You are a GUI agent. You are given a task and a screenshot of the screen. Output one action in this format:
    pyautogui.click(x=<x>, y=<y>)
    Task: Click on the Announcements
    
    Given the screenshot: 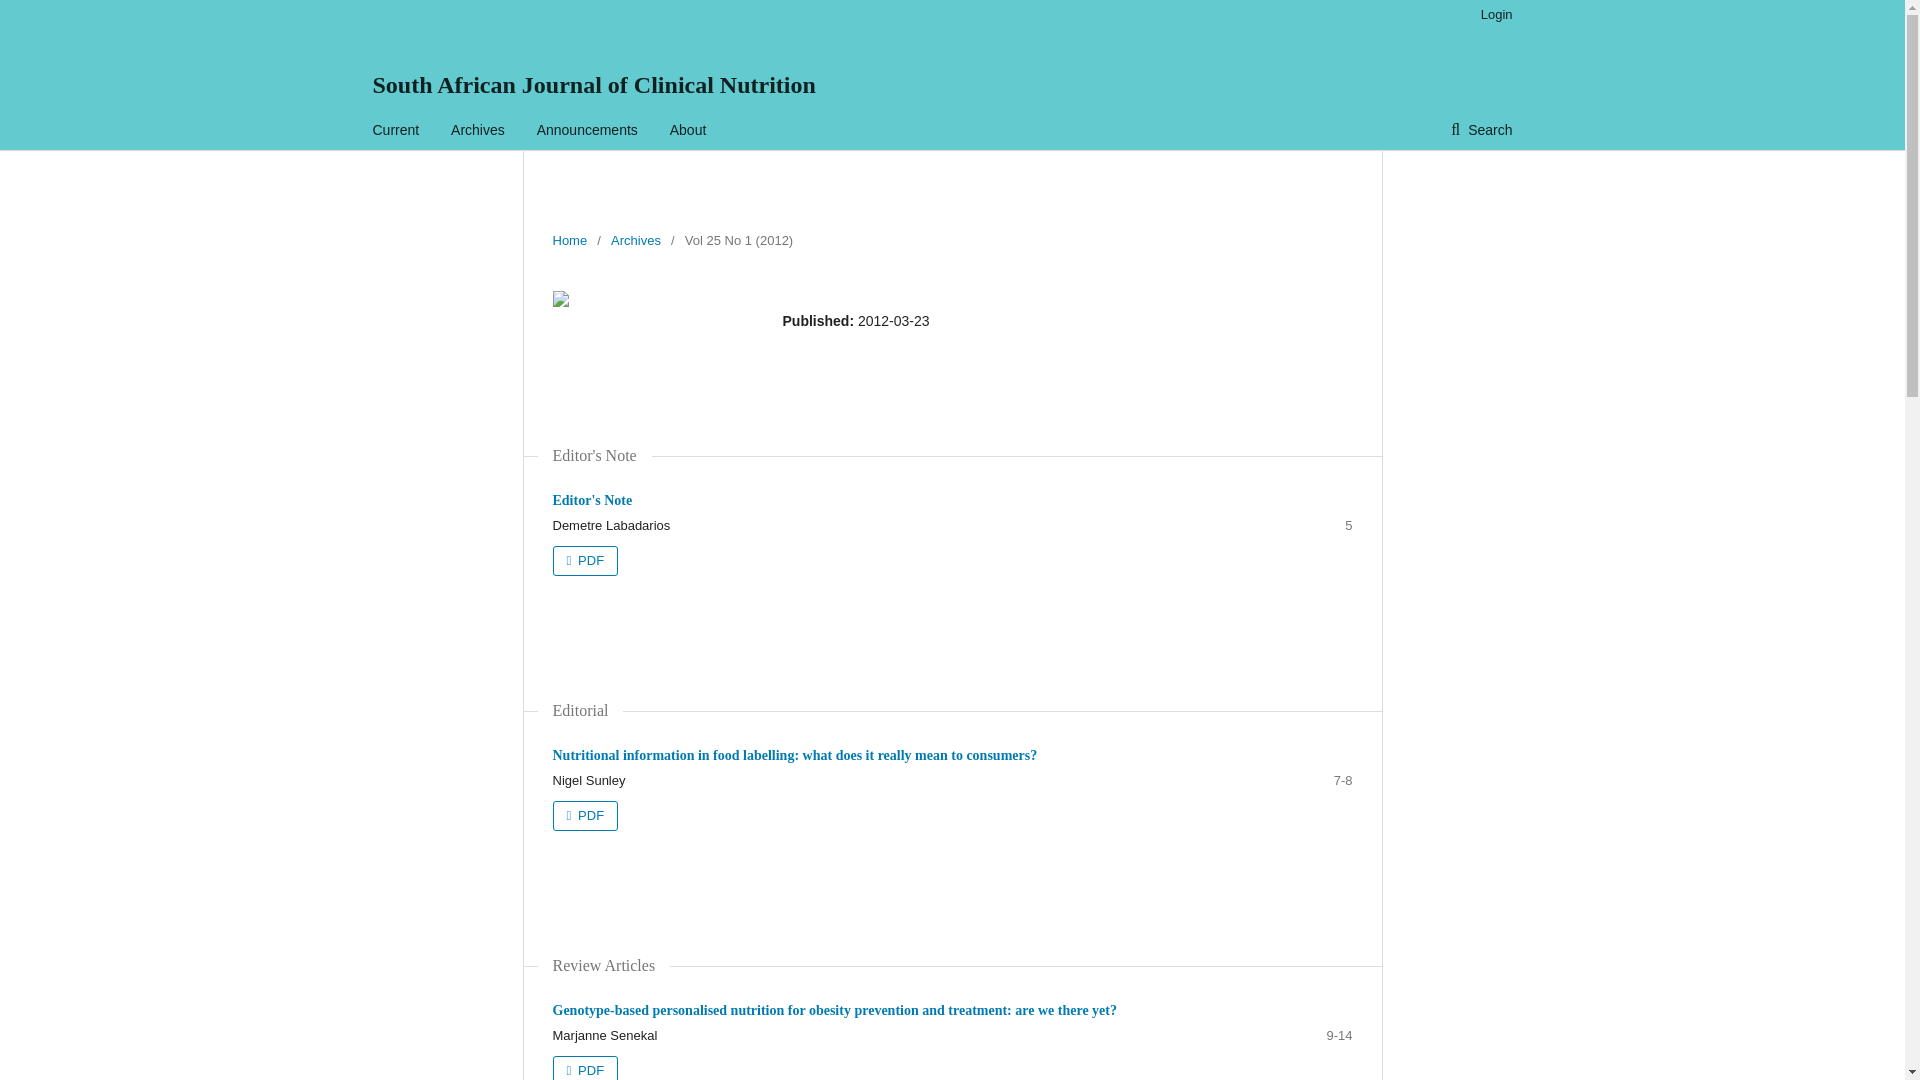 What is the action you would take?
    pyautogui.click(x=587, y=130)
    